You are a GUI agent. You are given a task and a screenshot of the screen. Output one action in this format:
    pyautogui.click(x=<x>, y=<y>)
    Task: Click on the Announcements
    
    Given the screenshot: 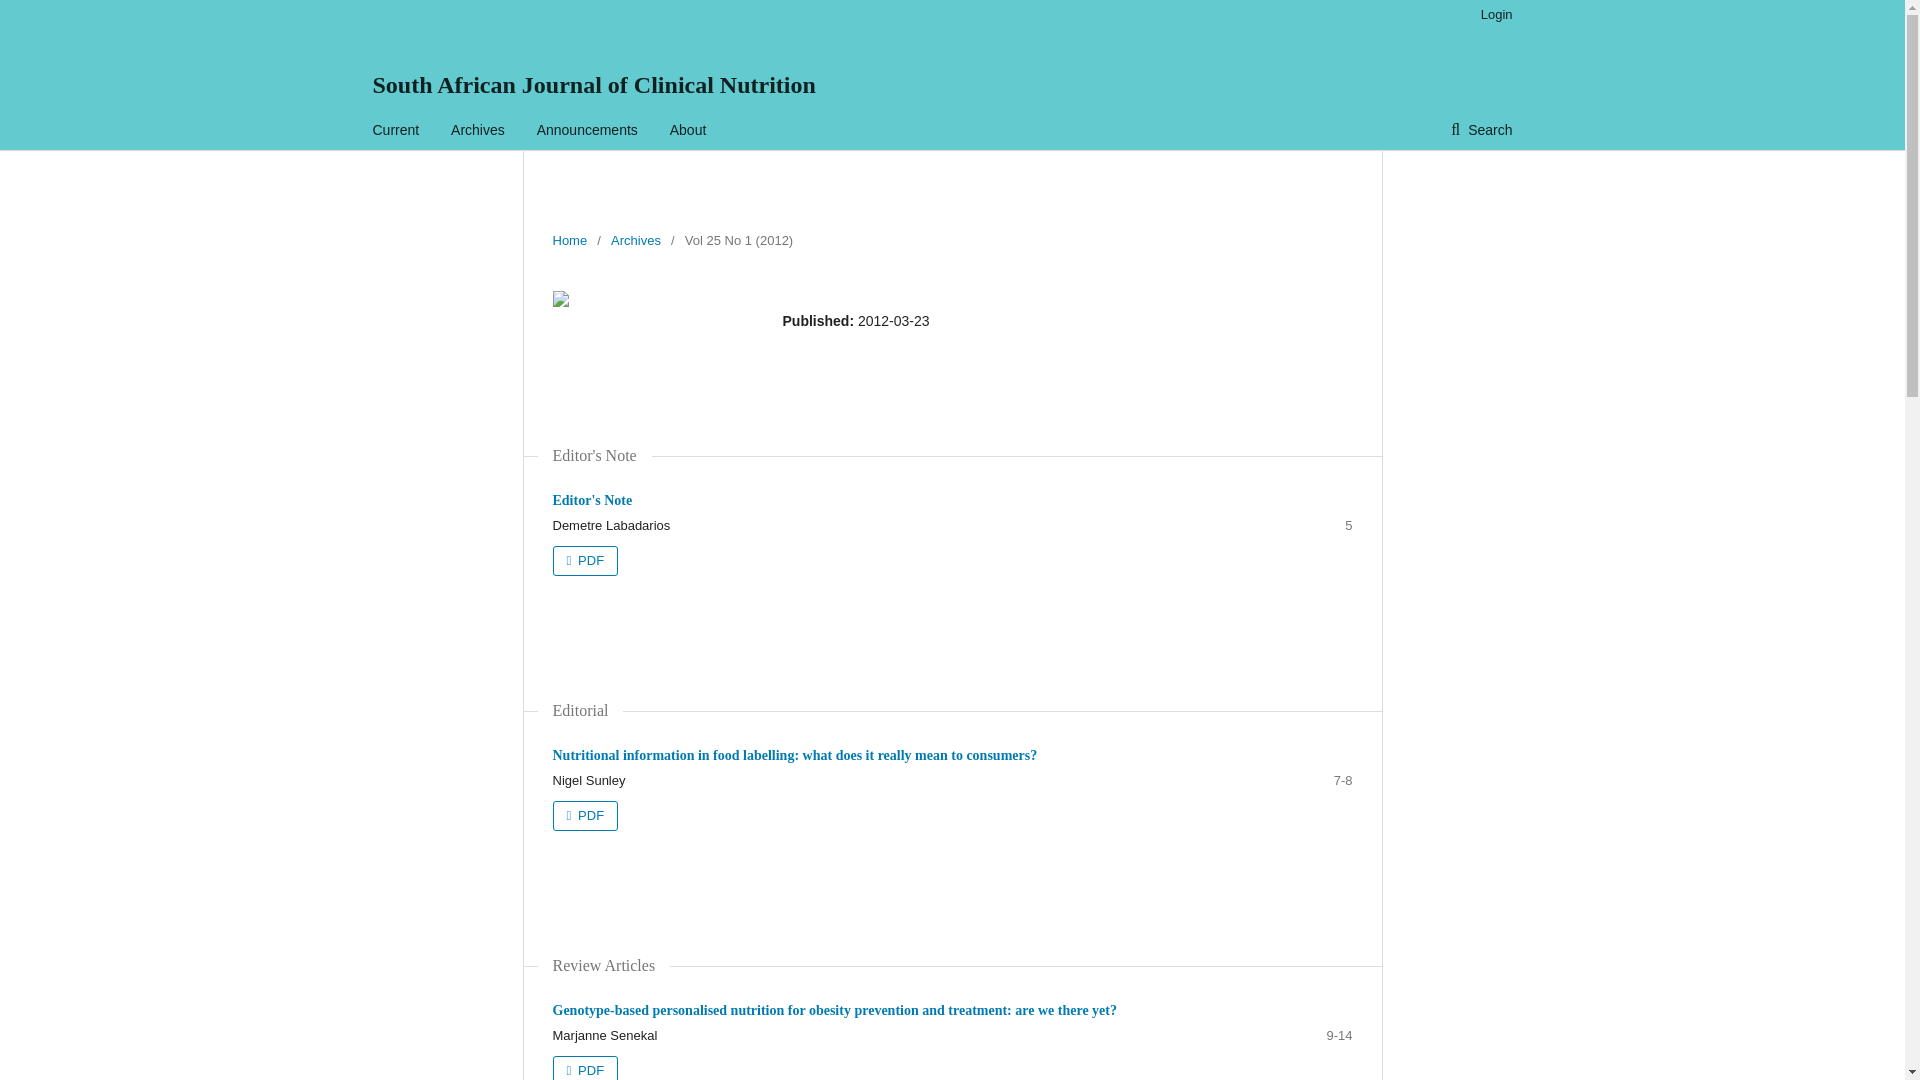 What is the action you would take?
    pyautogui.click(x=587, y=130)
    